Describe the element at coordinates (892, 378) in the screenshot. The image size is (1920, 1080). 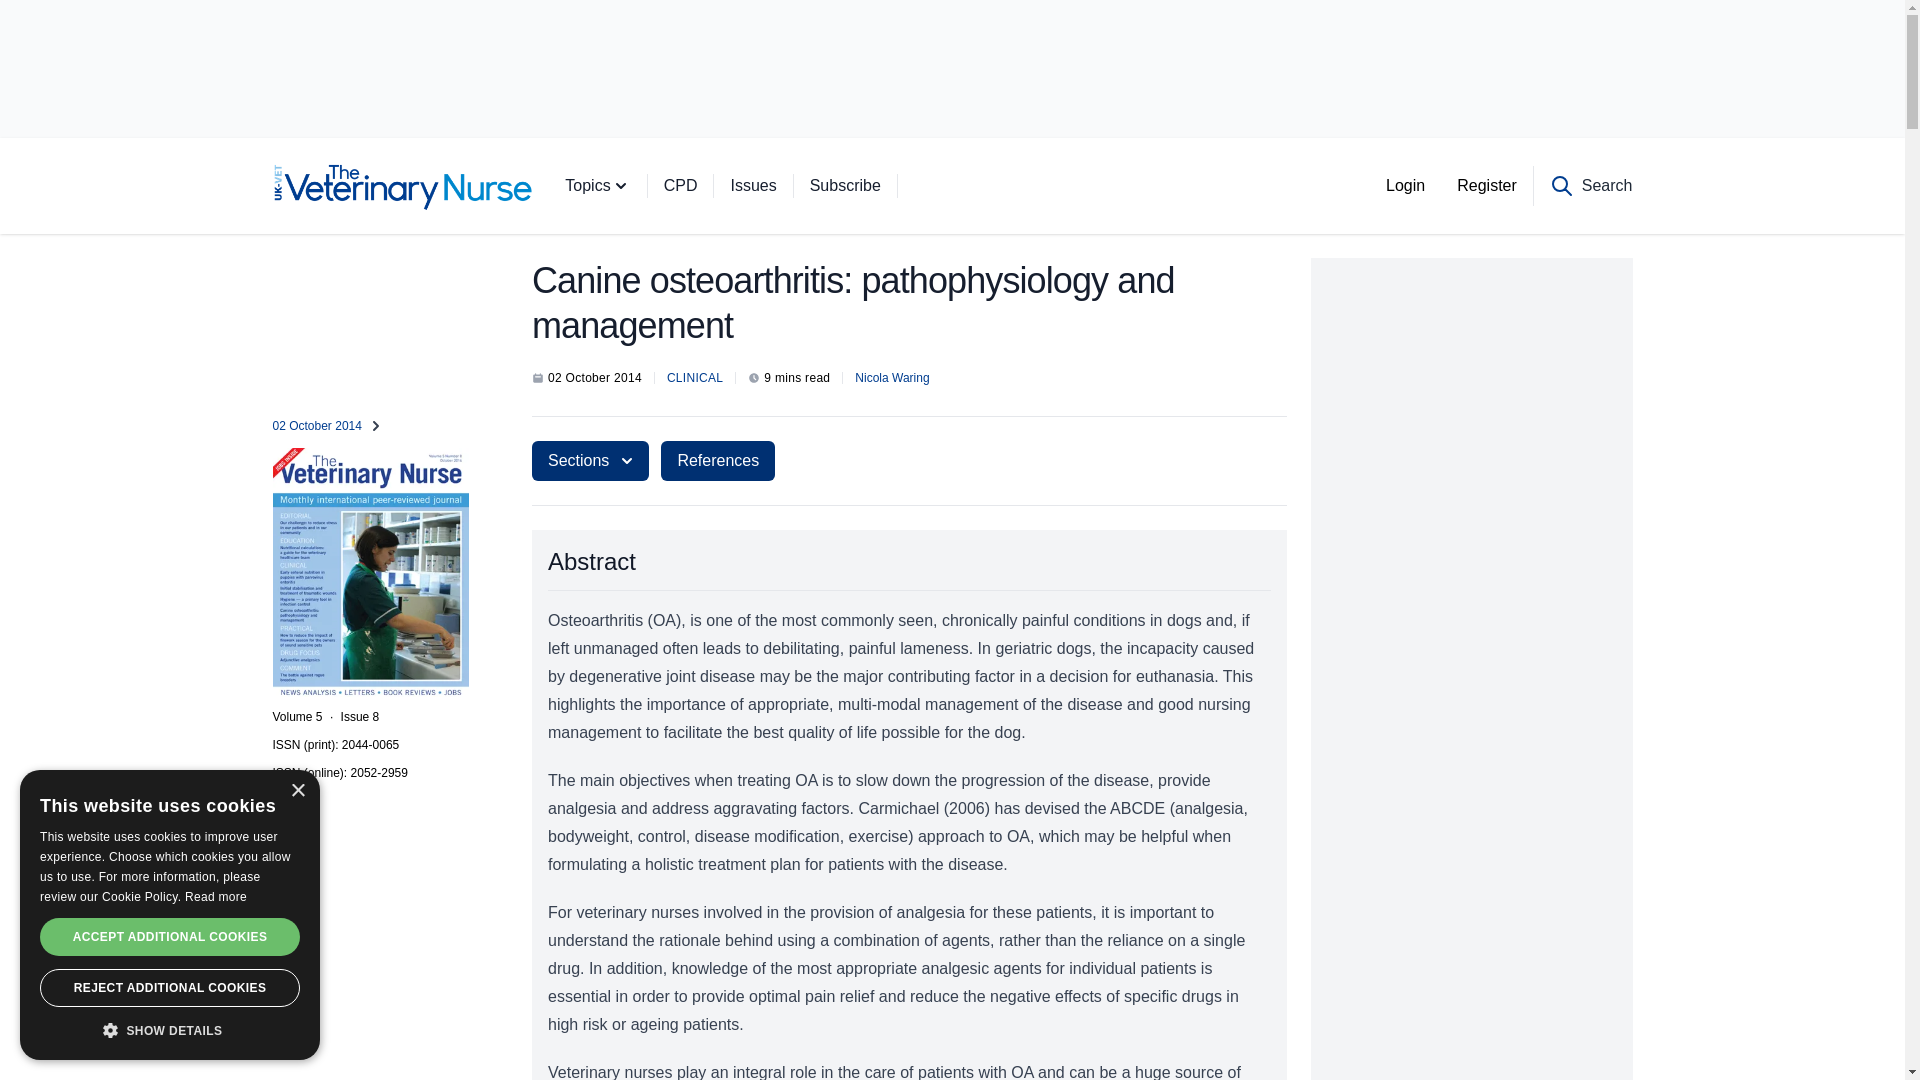
I see `Nicola Waring` at that location.